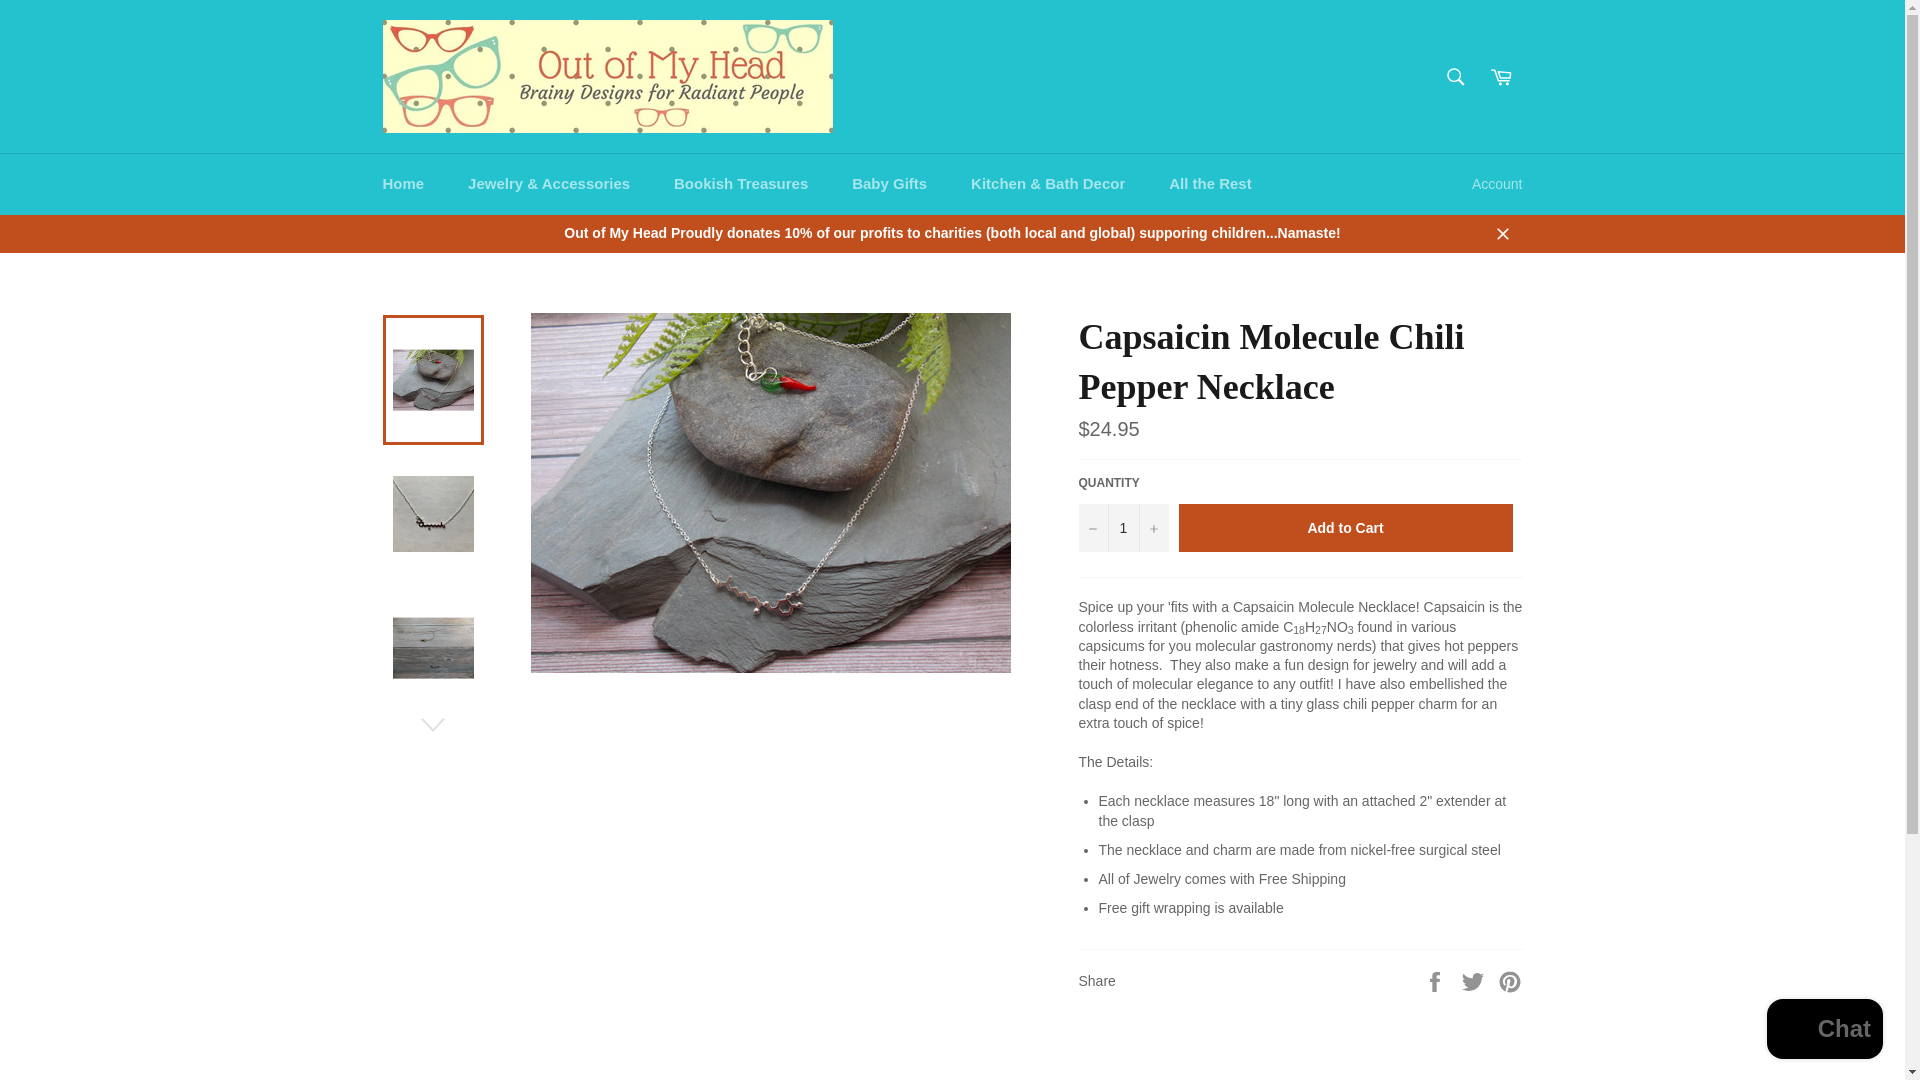 The image size is (1920, 1080). Describe the element at coordinates (402, 184) in the screenshot. I see `Home` at that location.